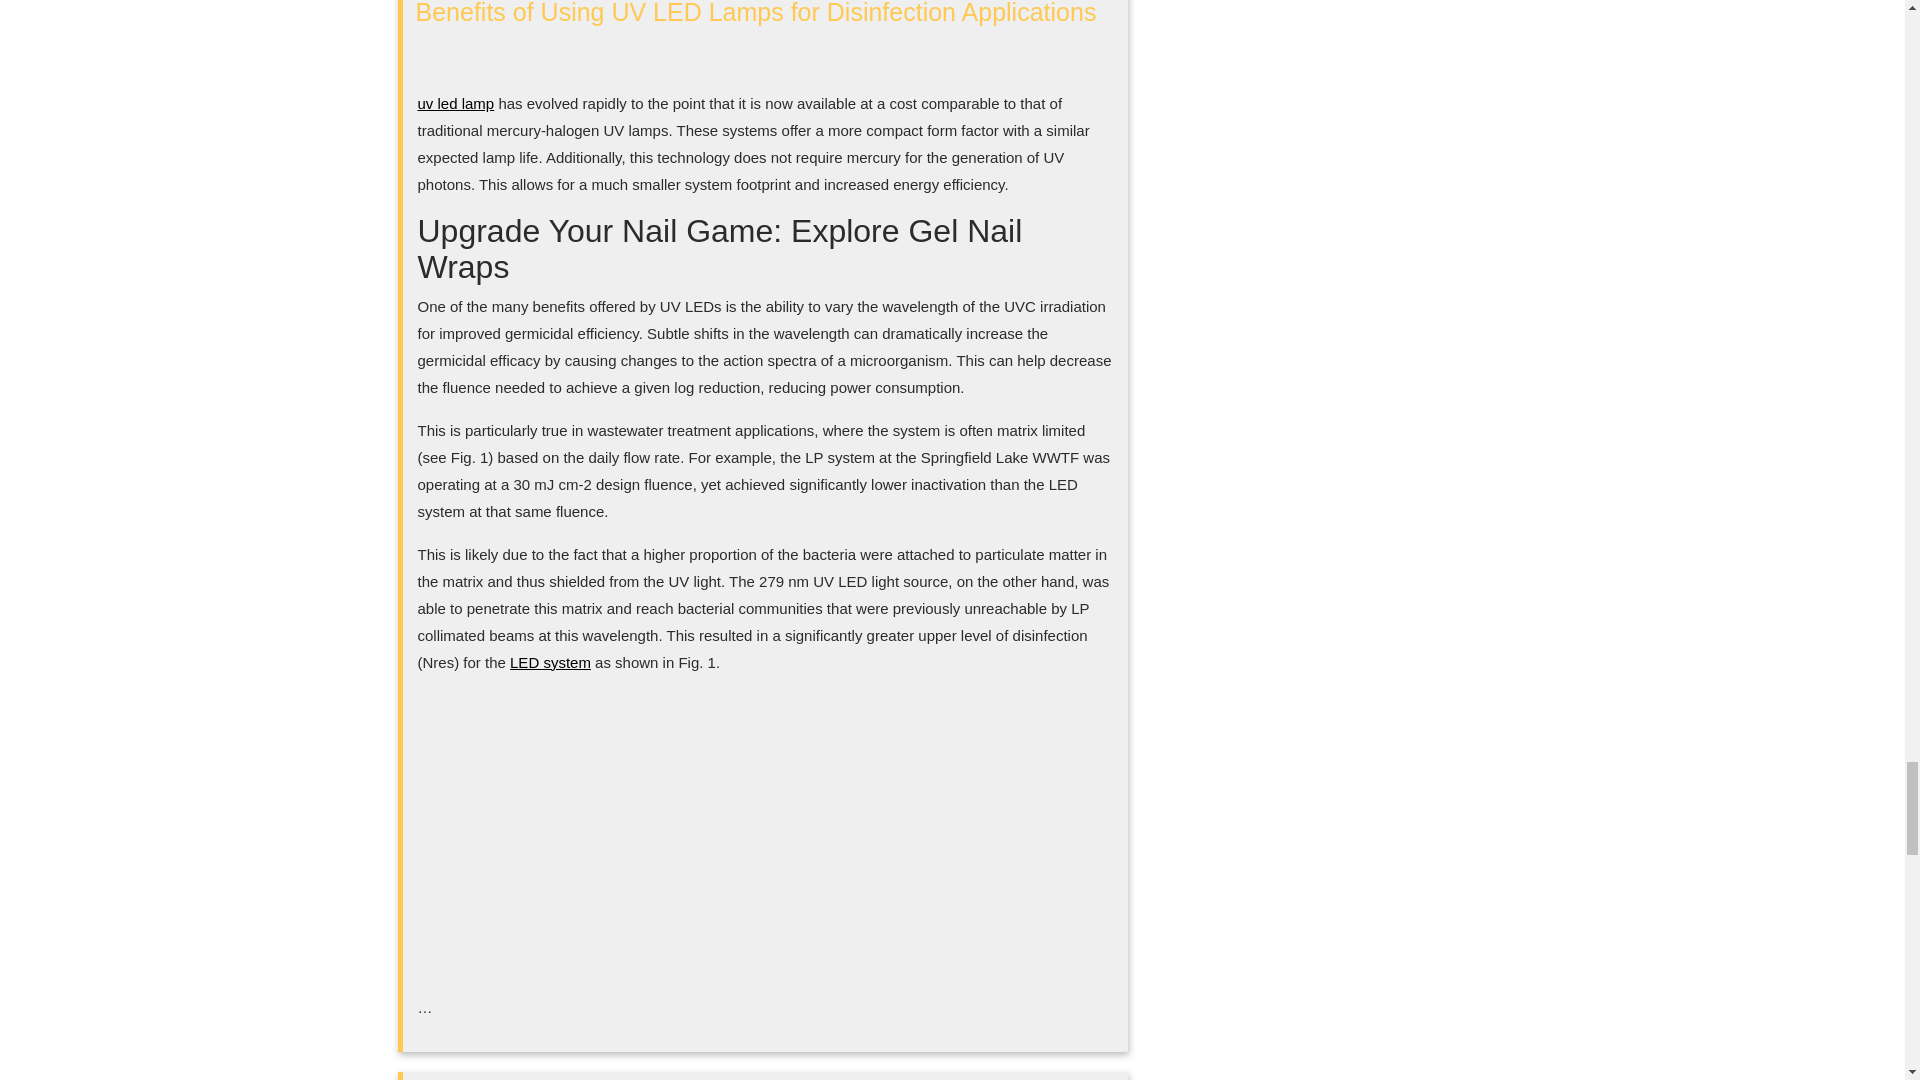 This screenshot has height=1080, width=1920. Describe the element at coordinates (756, 12) in the screenshot. I see `Benefits of Using UV LED Lamps for Disinfection Applications` at that location.